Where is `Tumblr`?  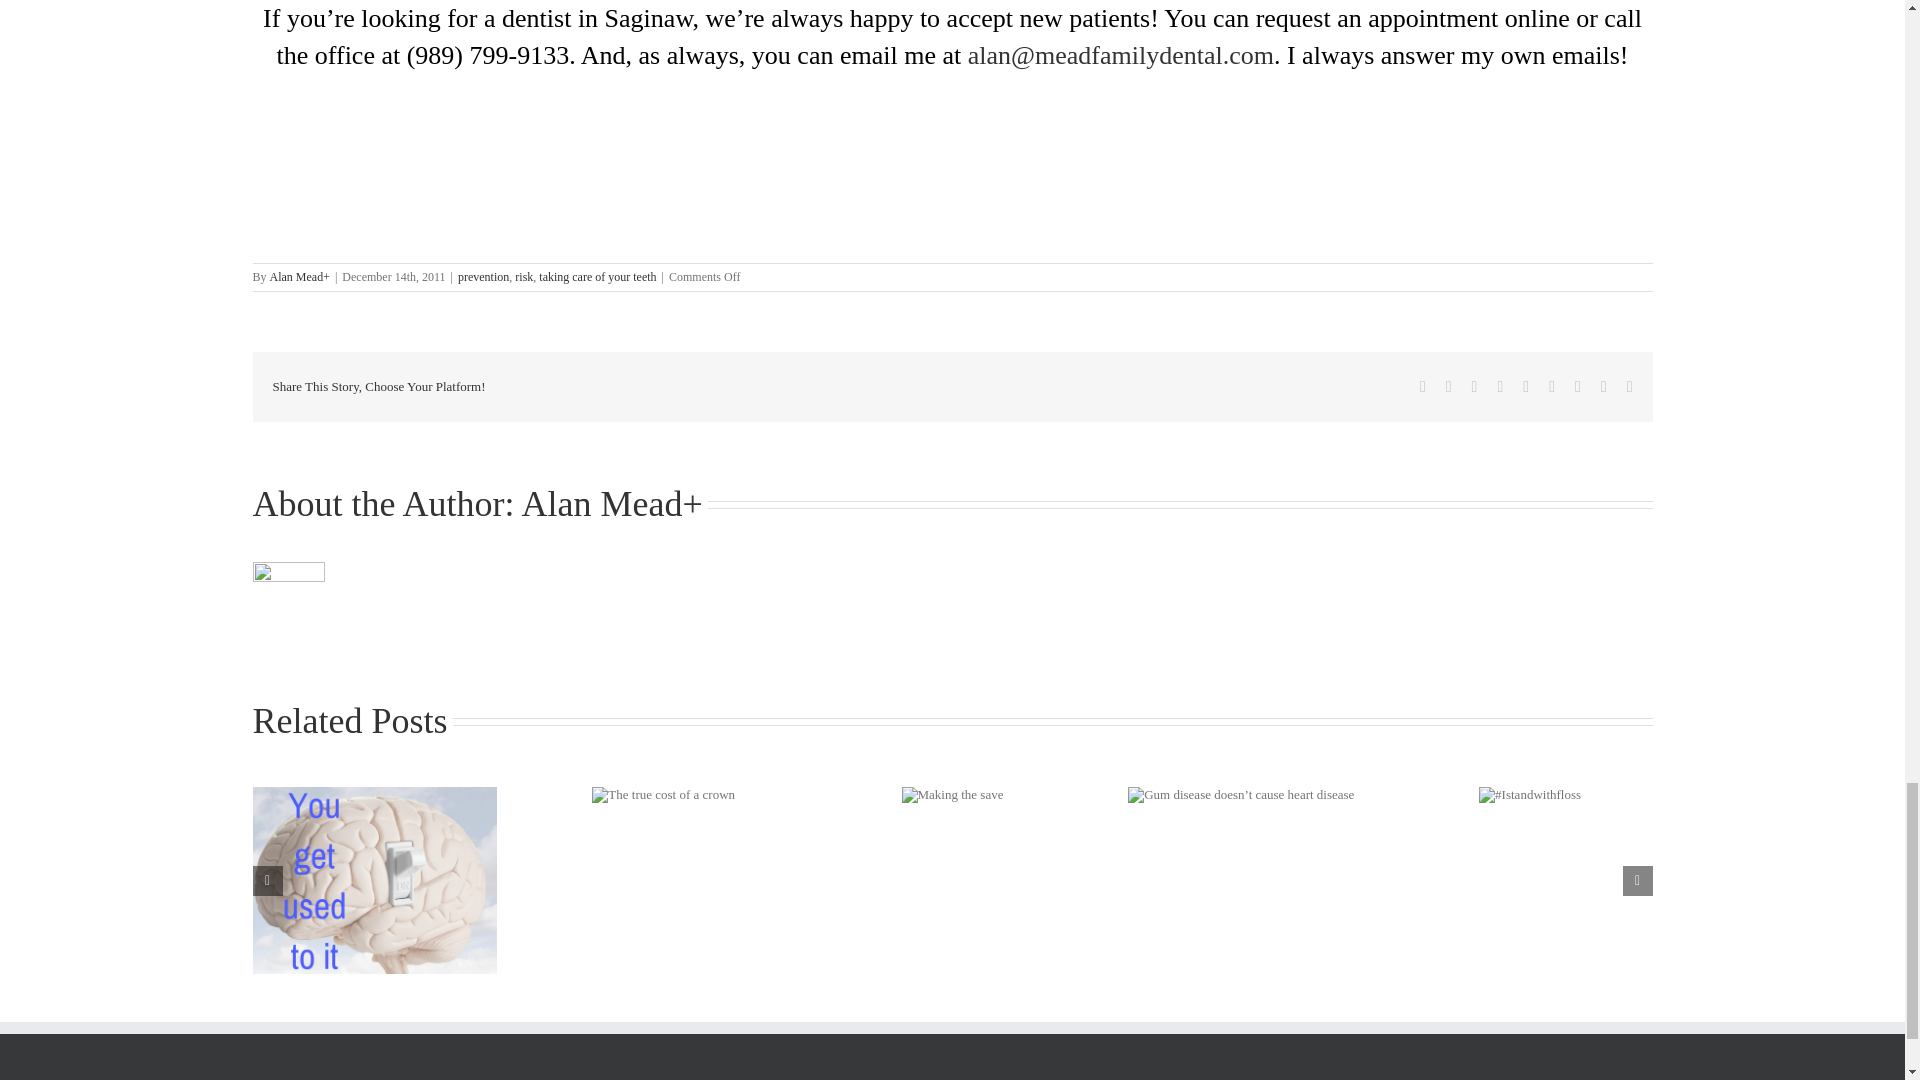 Tumblr is located at coordinates (1552, 387).